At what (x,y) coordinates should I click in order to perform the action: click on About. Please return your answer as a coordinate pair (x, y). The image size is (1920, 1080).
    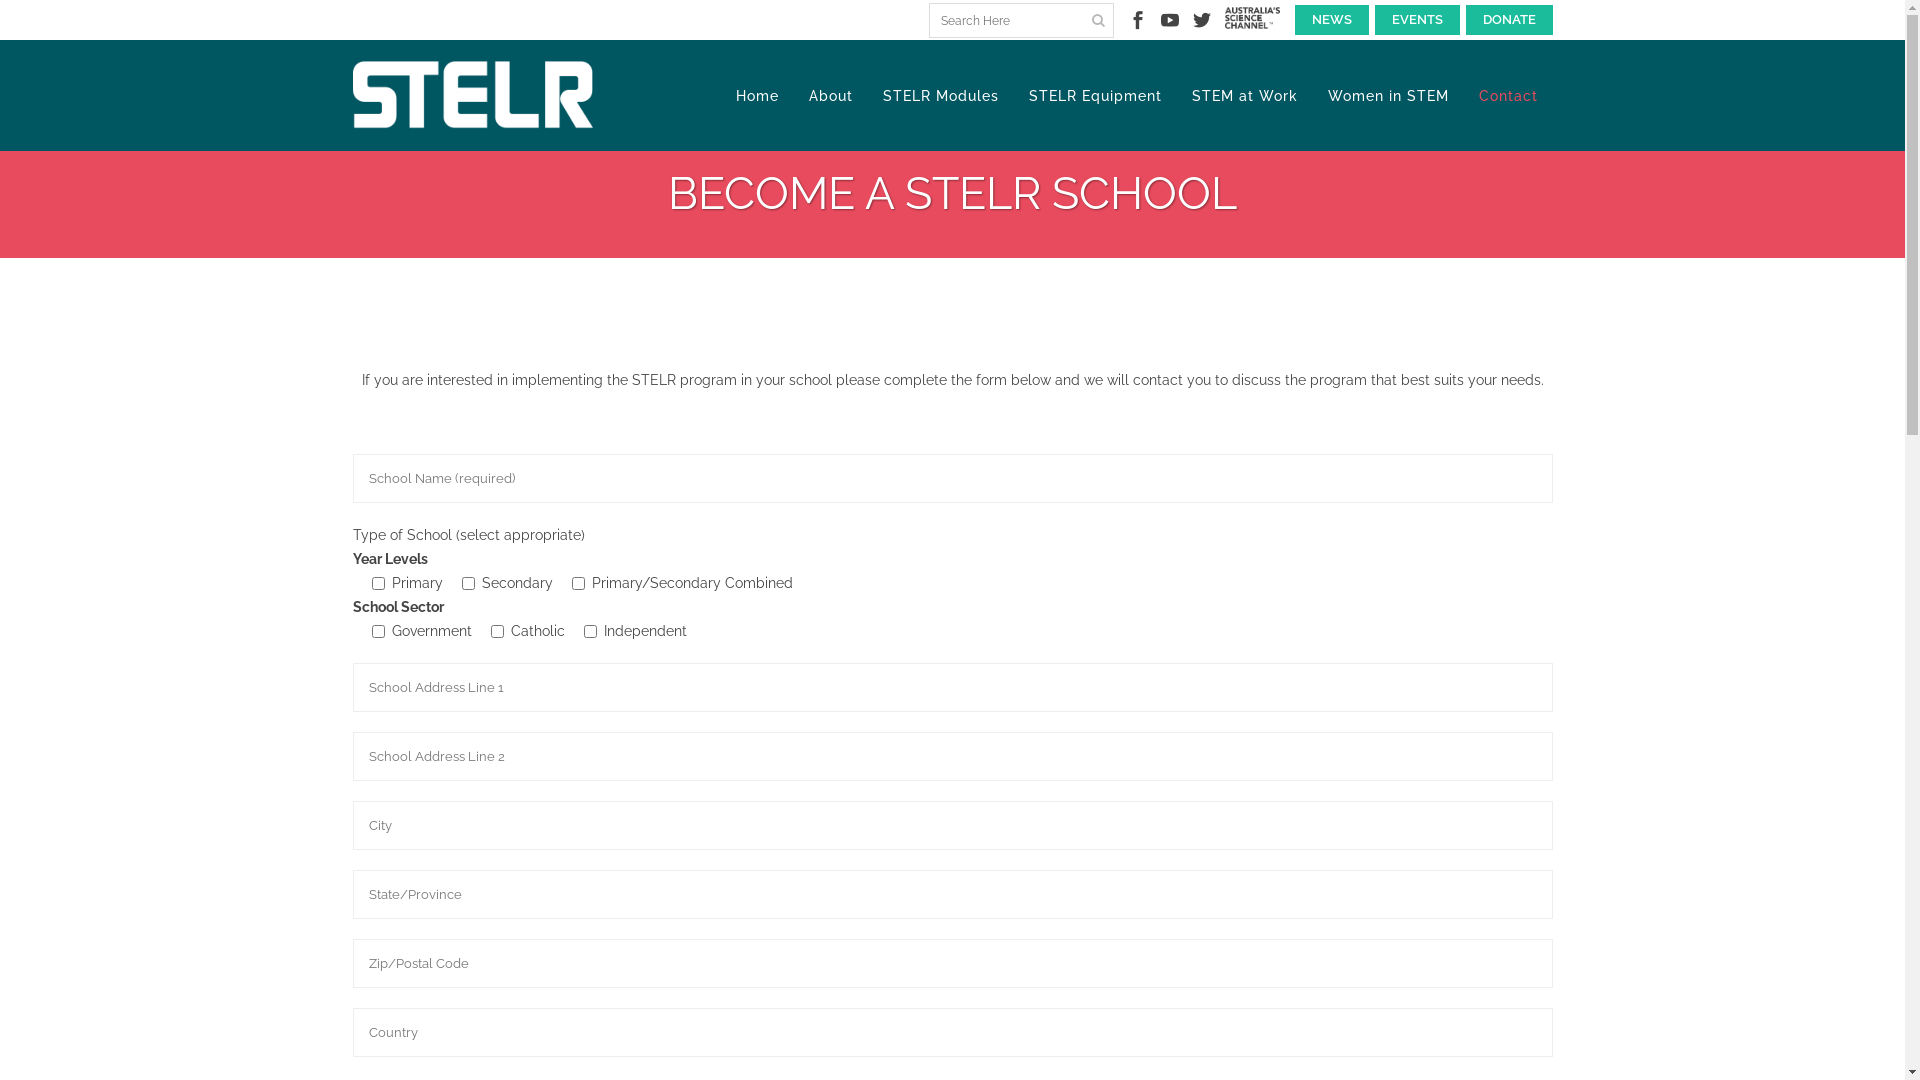
    Looking at the image, I should click on (831, 96).